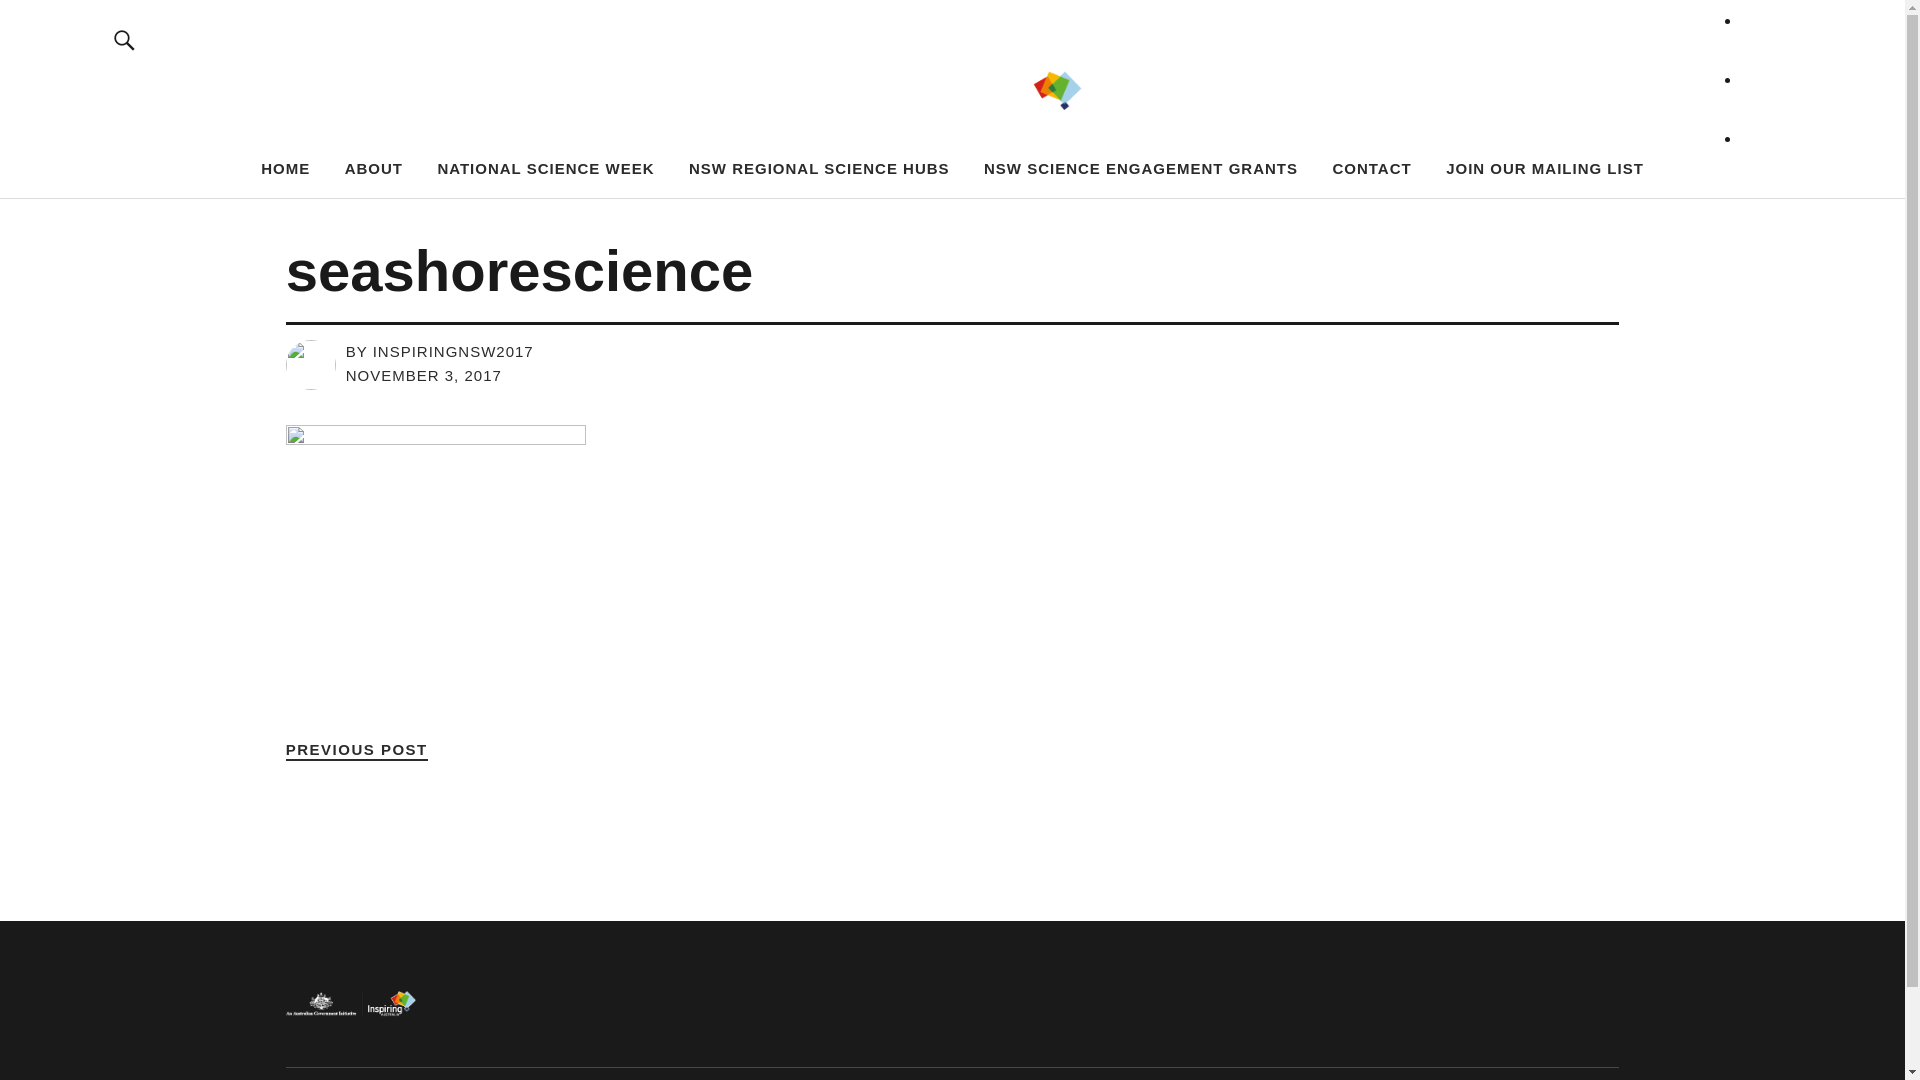  I want to click on Inspiring Australia, so click(363, 110).